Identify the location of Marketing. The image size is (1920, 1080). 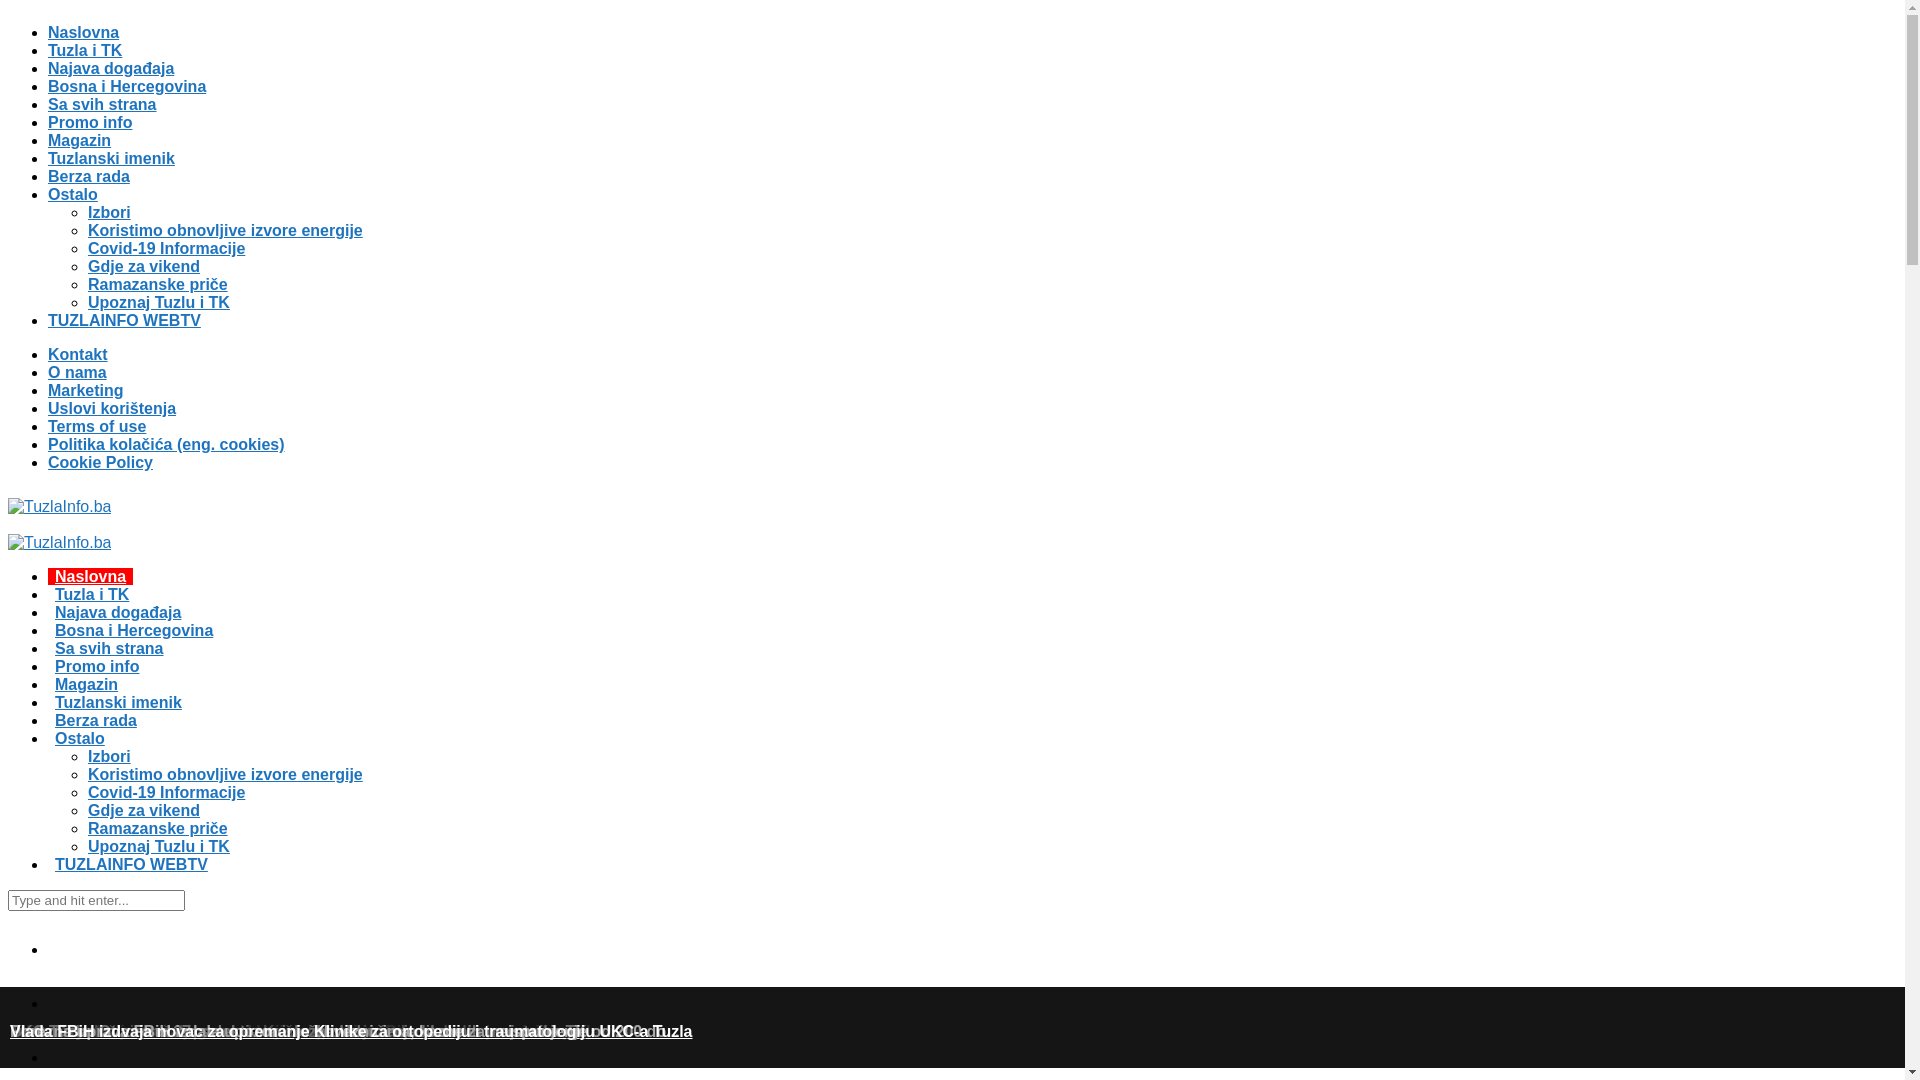
(86, 390).